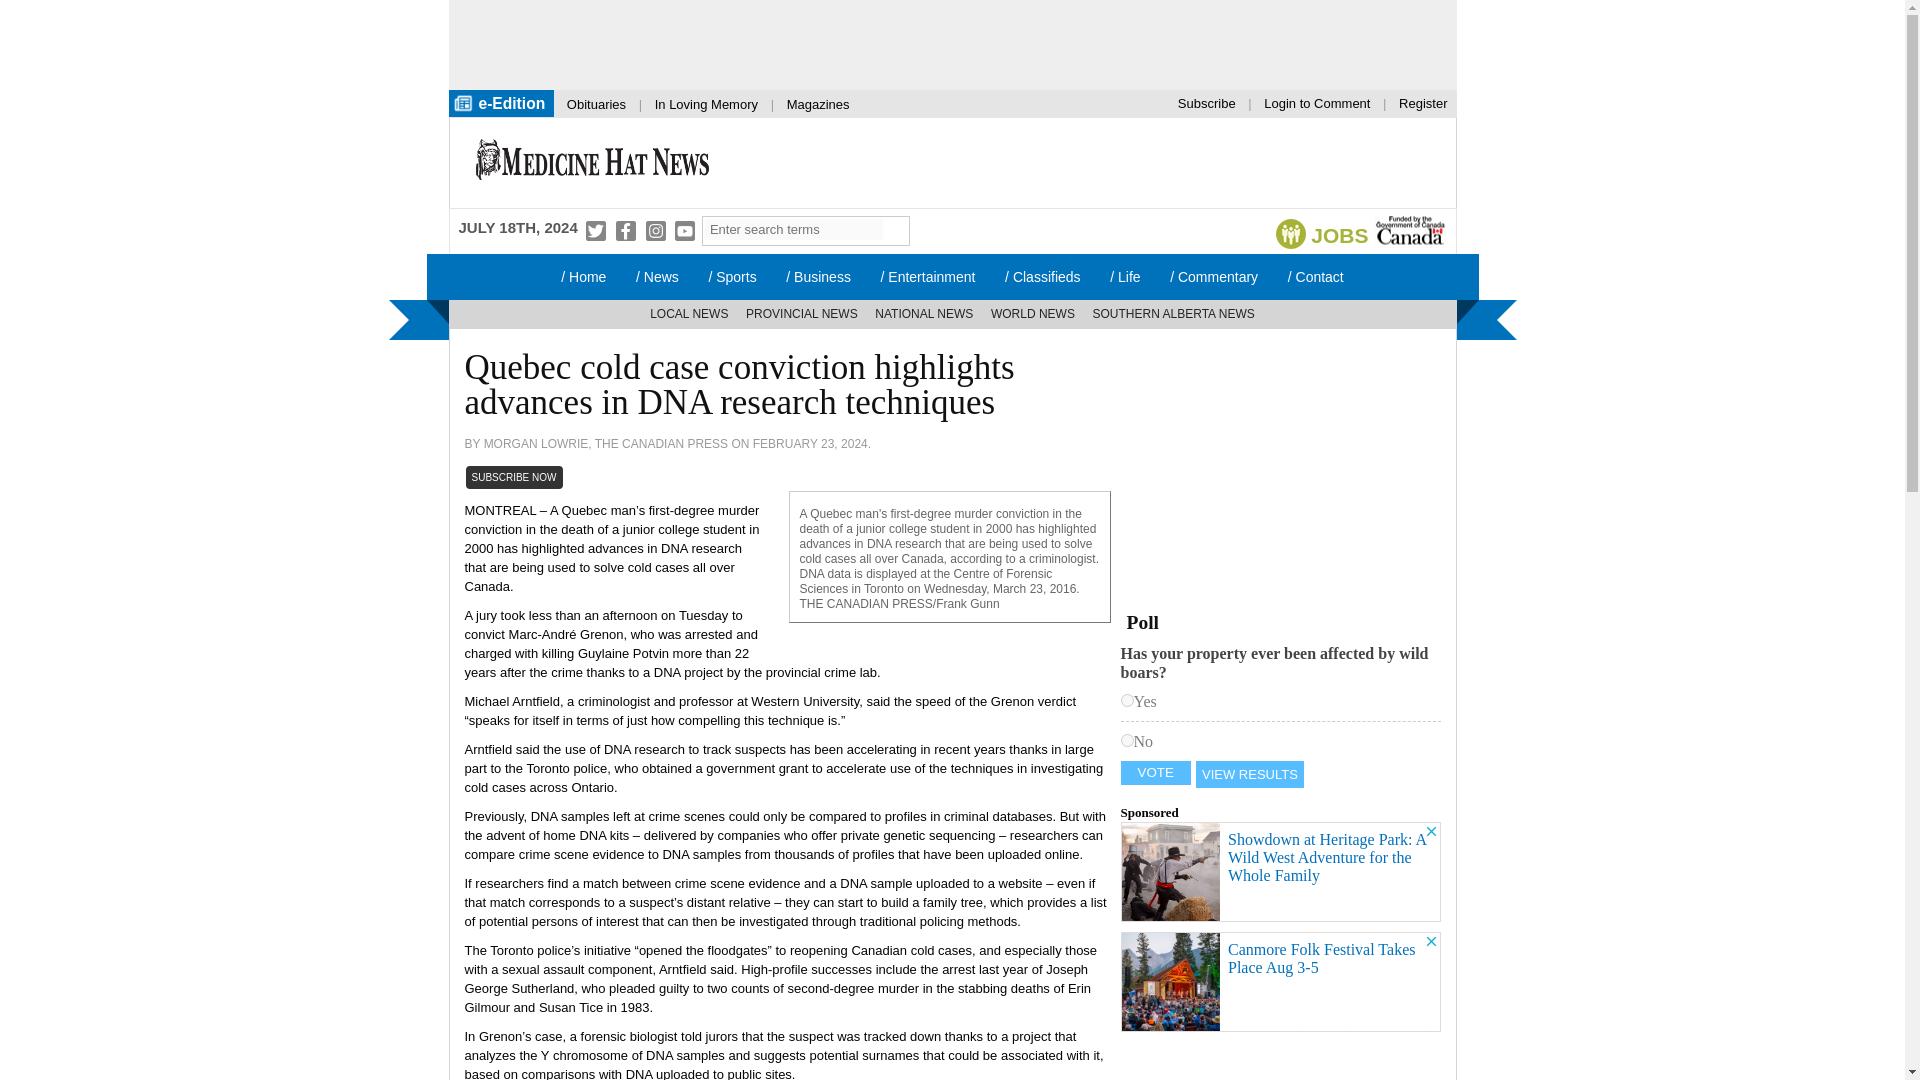  What do you see at coordinates (592, 162) in the screenshot?
I see `Home` at bounding box center [592, 162].